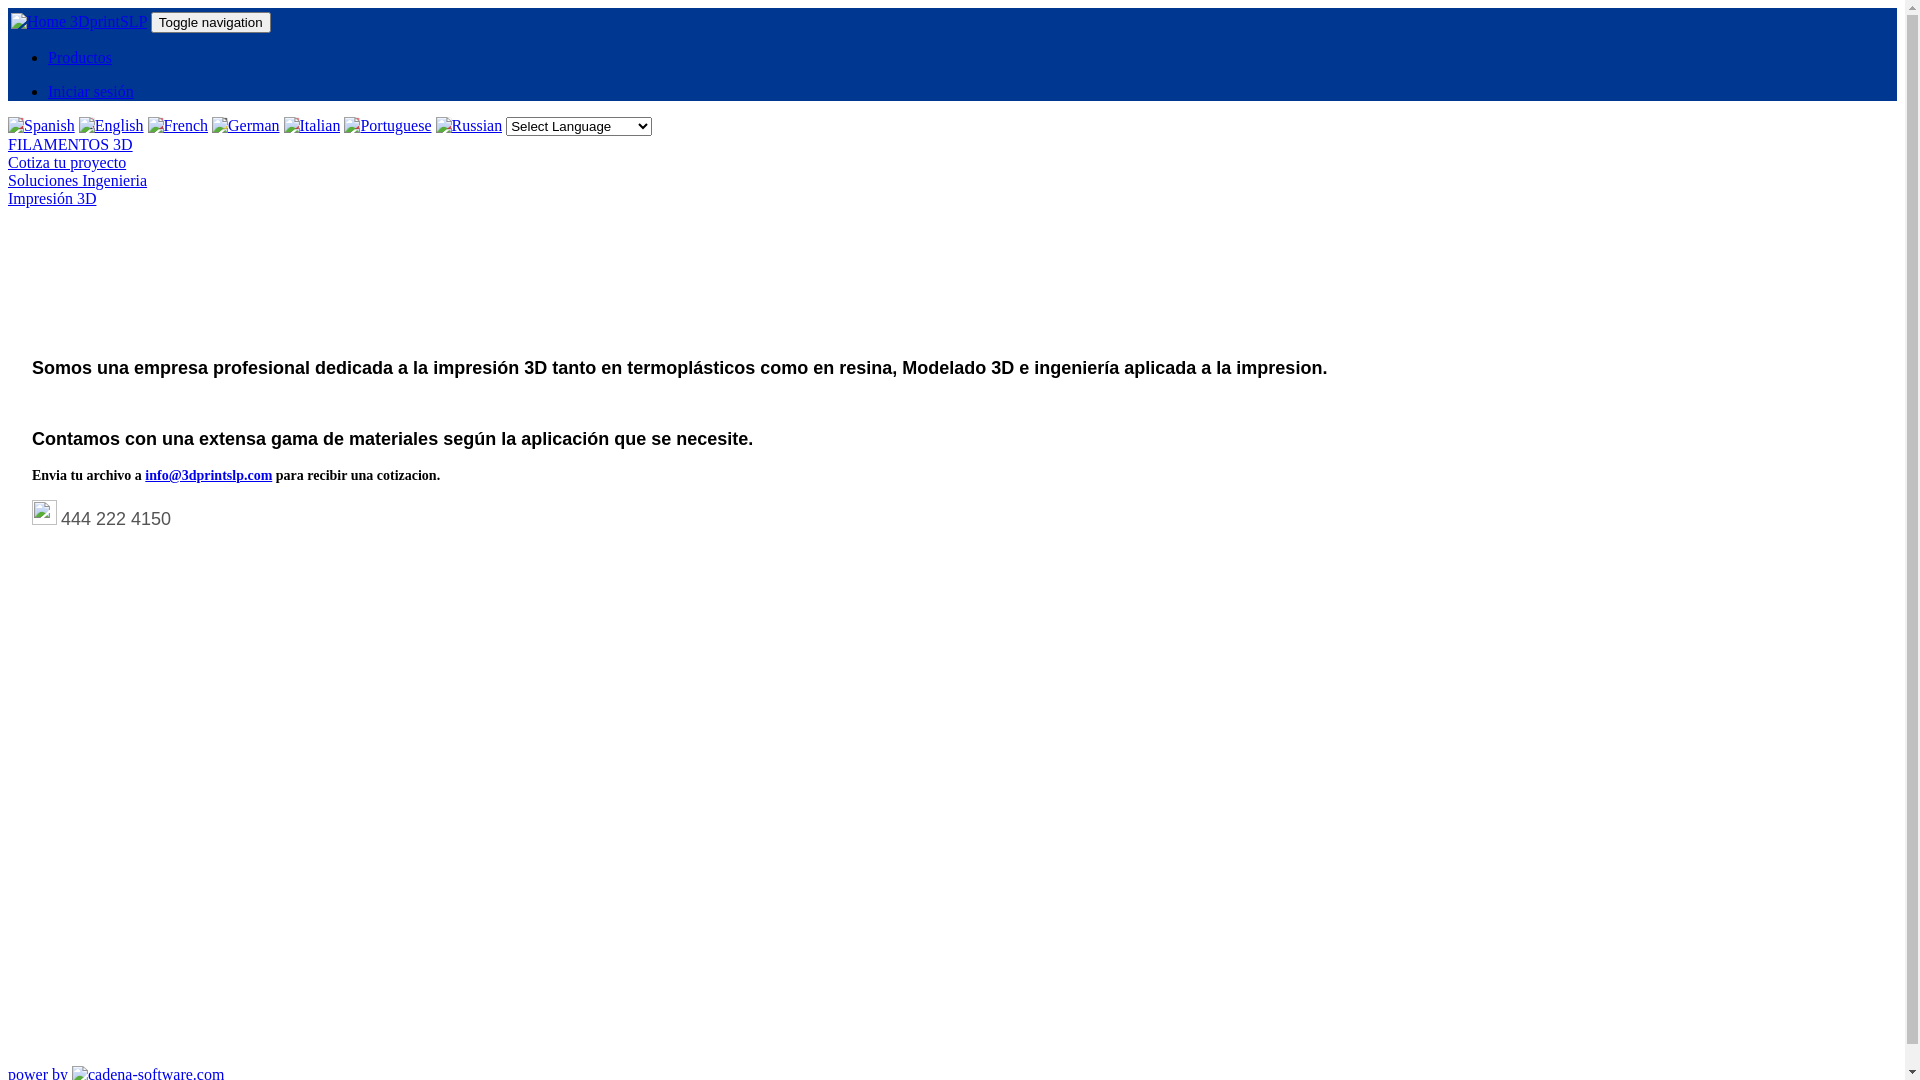 The image size is (1920, 1080). I want to click on Portuguese, so click(388, 126).